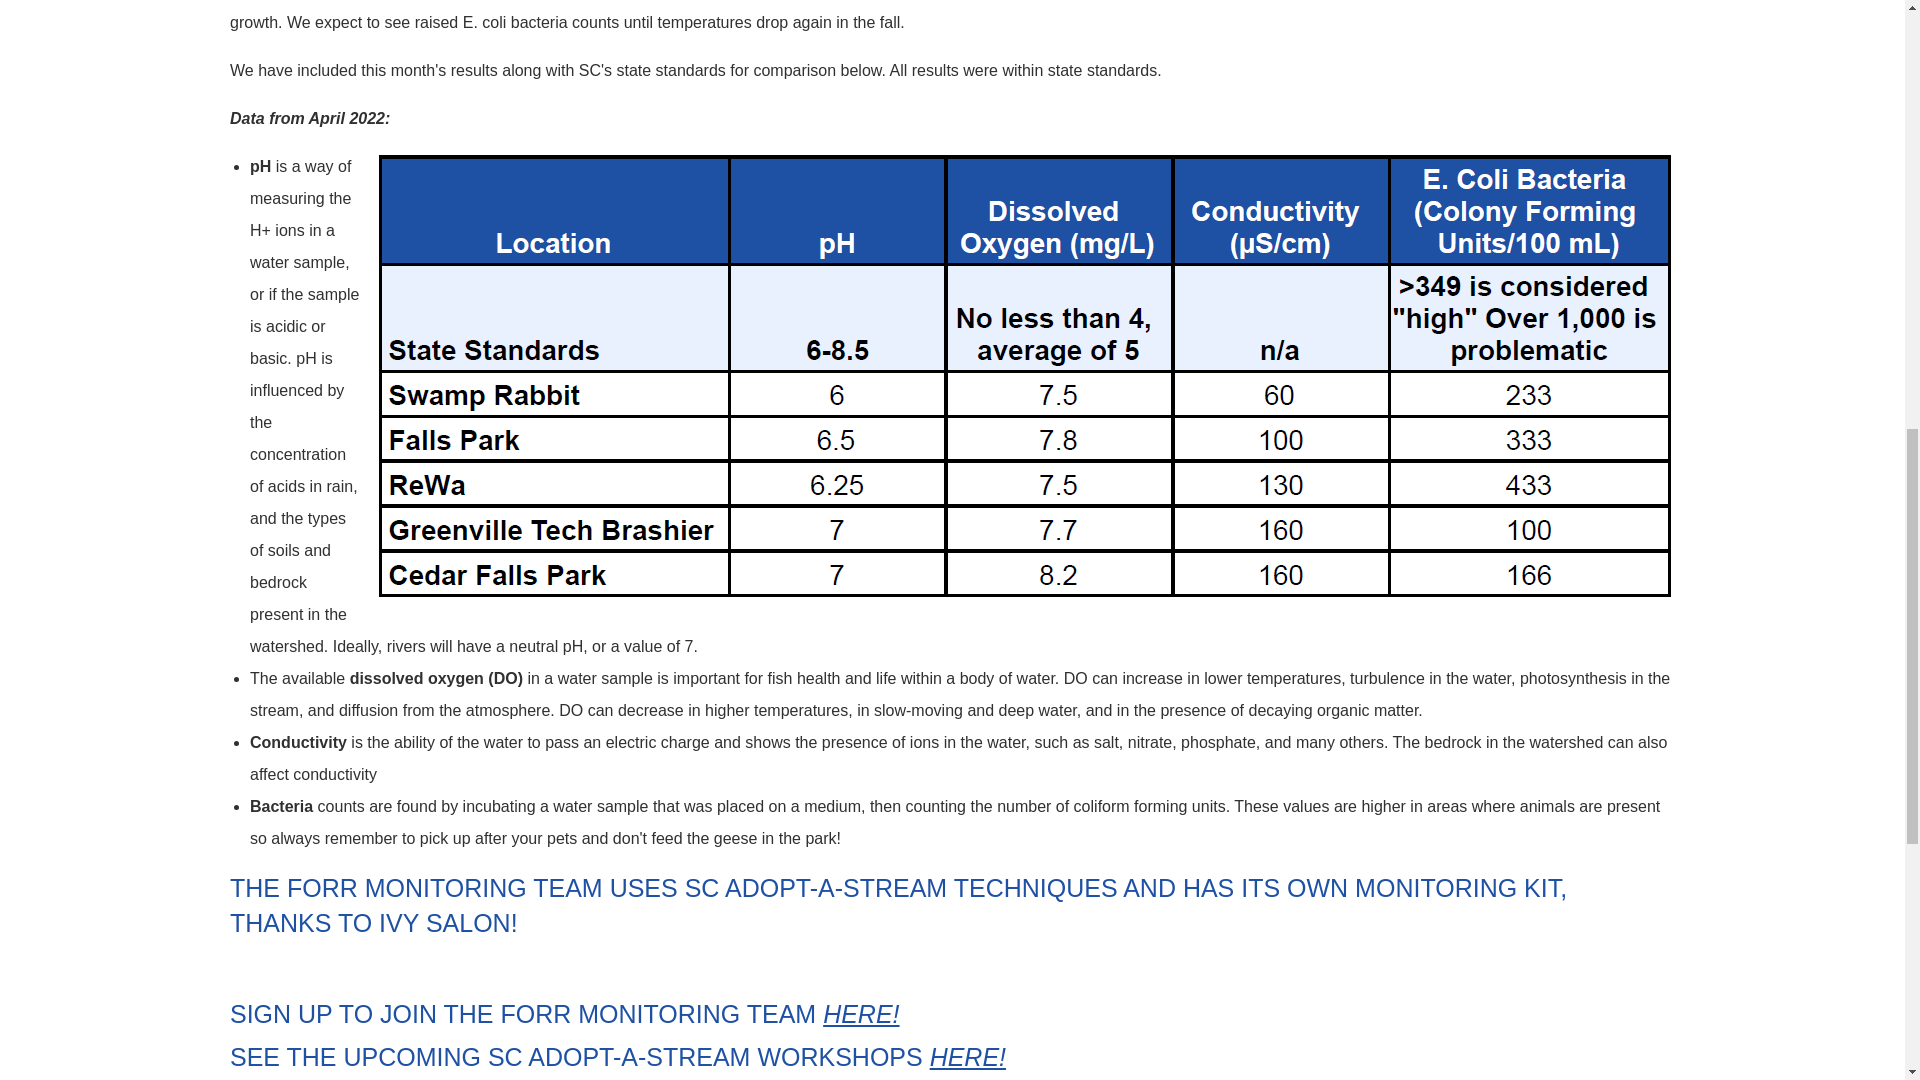  Describe the element at coordinates (968, 1057) in the screenshot. I see `HERE!` at that location.